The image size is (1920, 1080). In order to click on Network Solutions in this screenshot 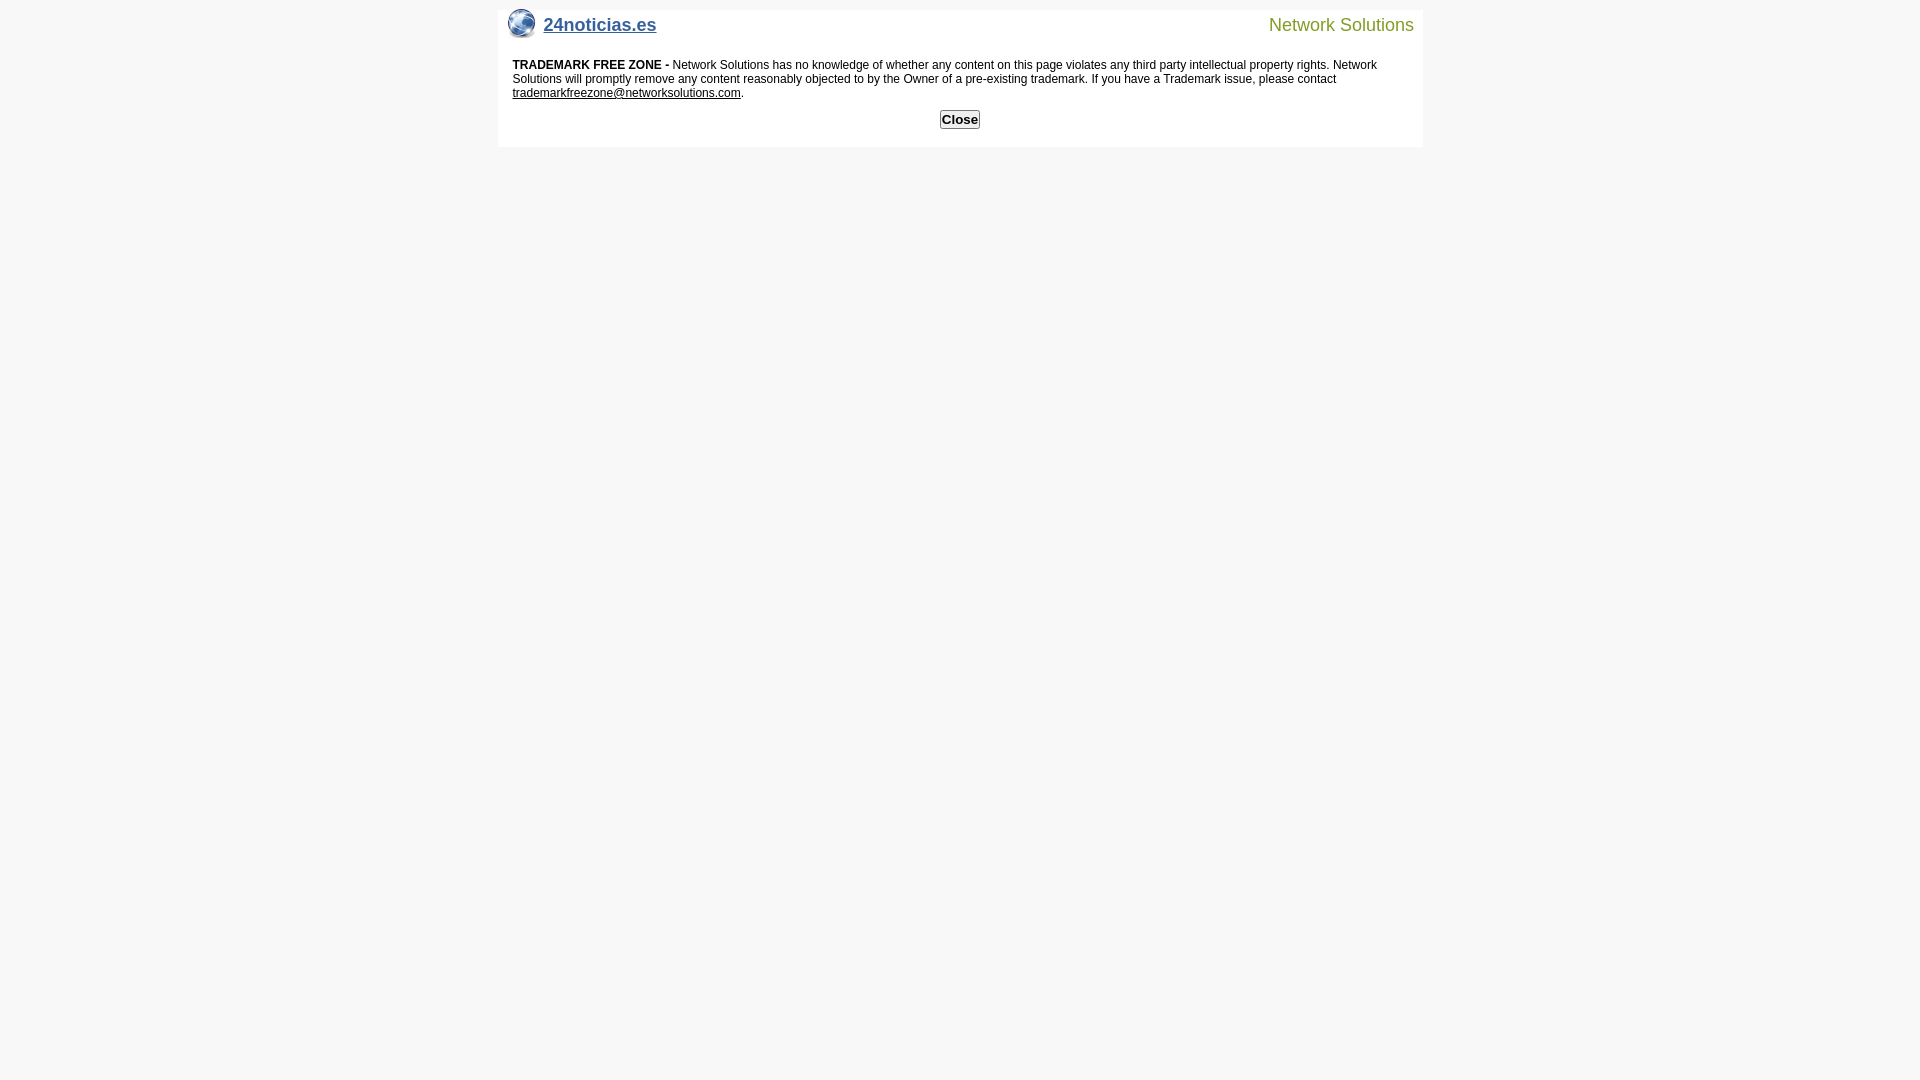, I will do `click(1329, 24)`.